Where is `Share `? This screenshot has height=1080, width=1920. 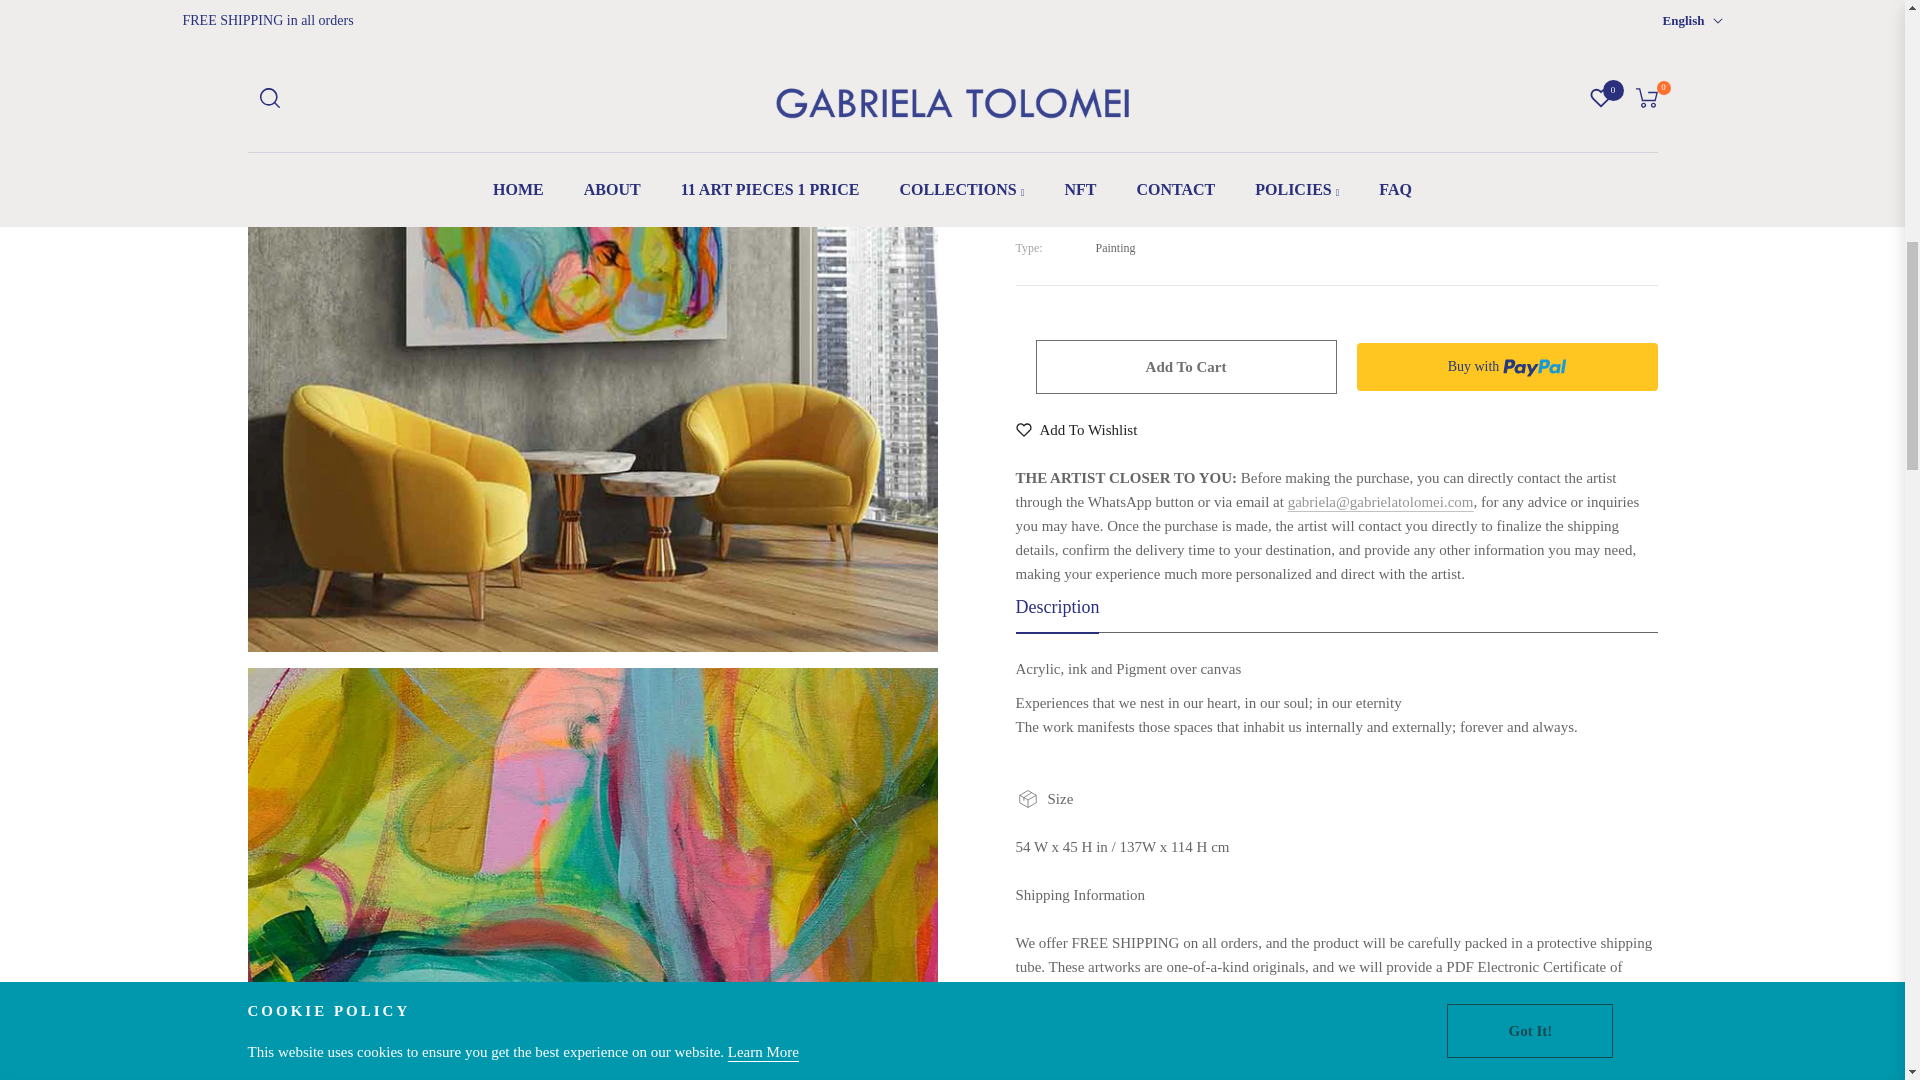 Share  is located at coordinates (1040, 264).